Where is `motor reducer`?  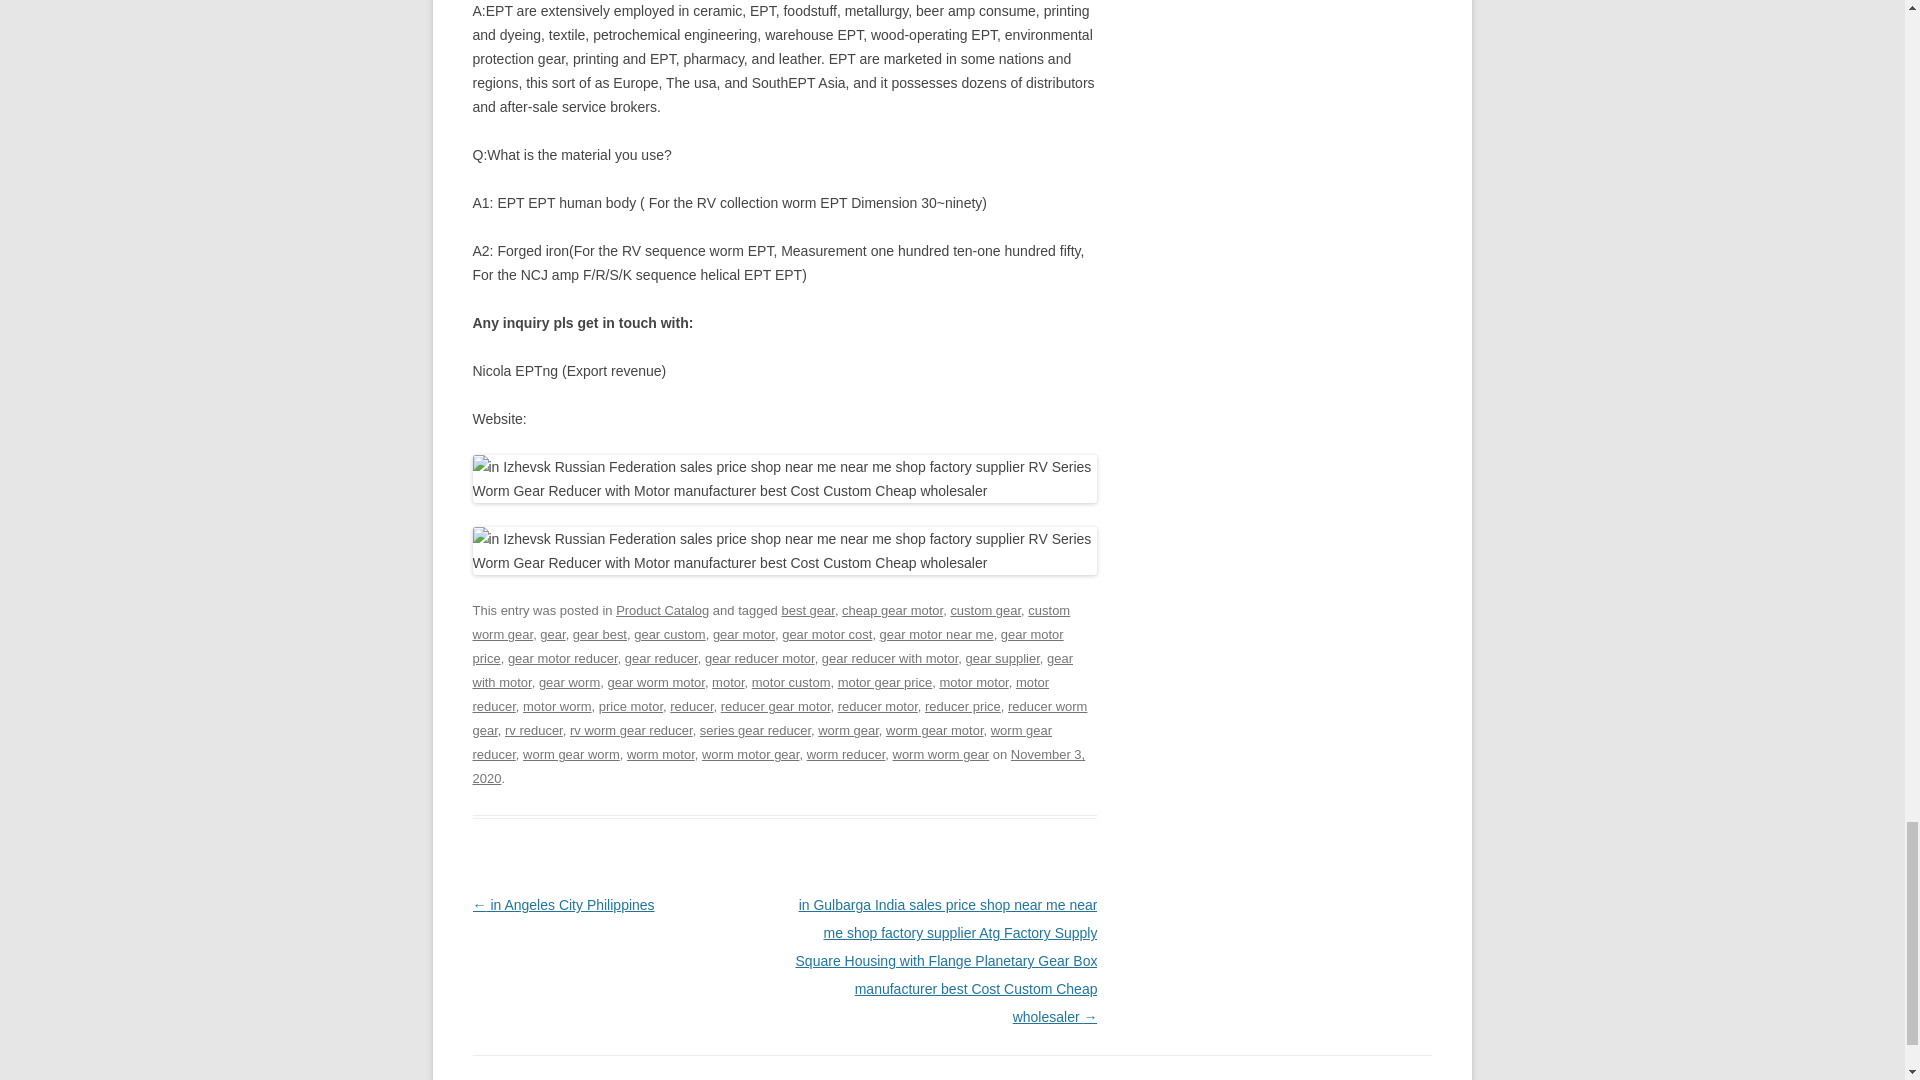 motor reducer is located at coordinates (760, 694).